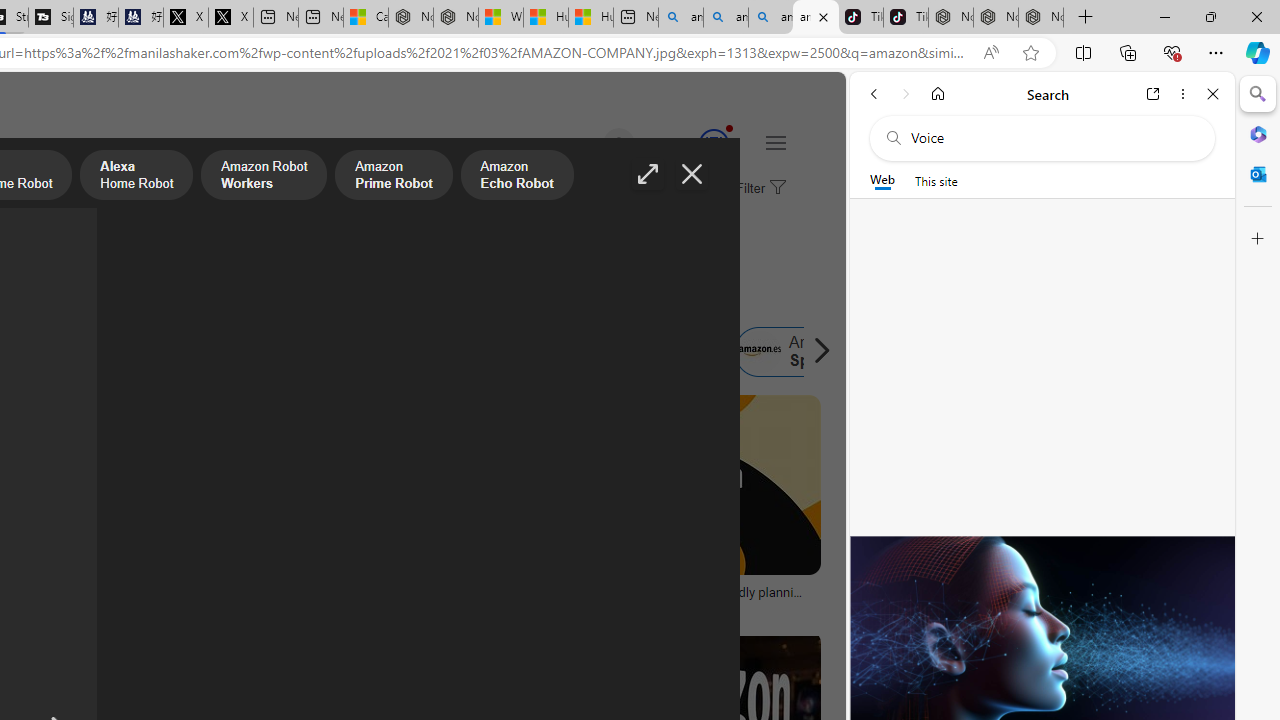  What do you see at coordinates (64, 606) in the screenshot?
I see `logopng.com.br` at bounding box center [64, 606].